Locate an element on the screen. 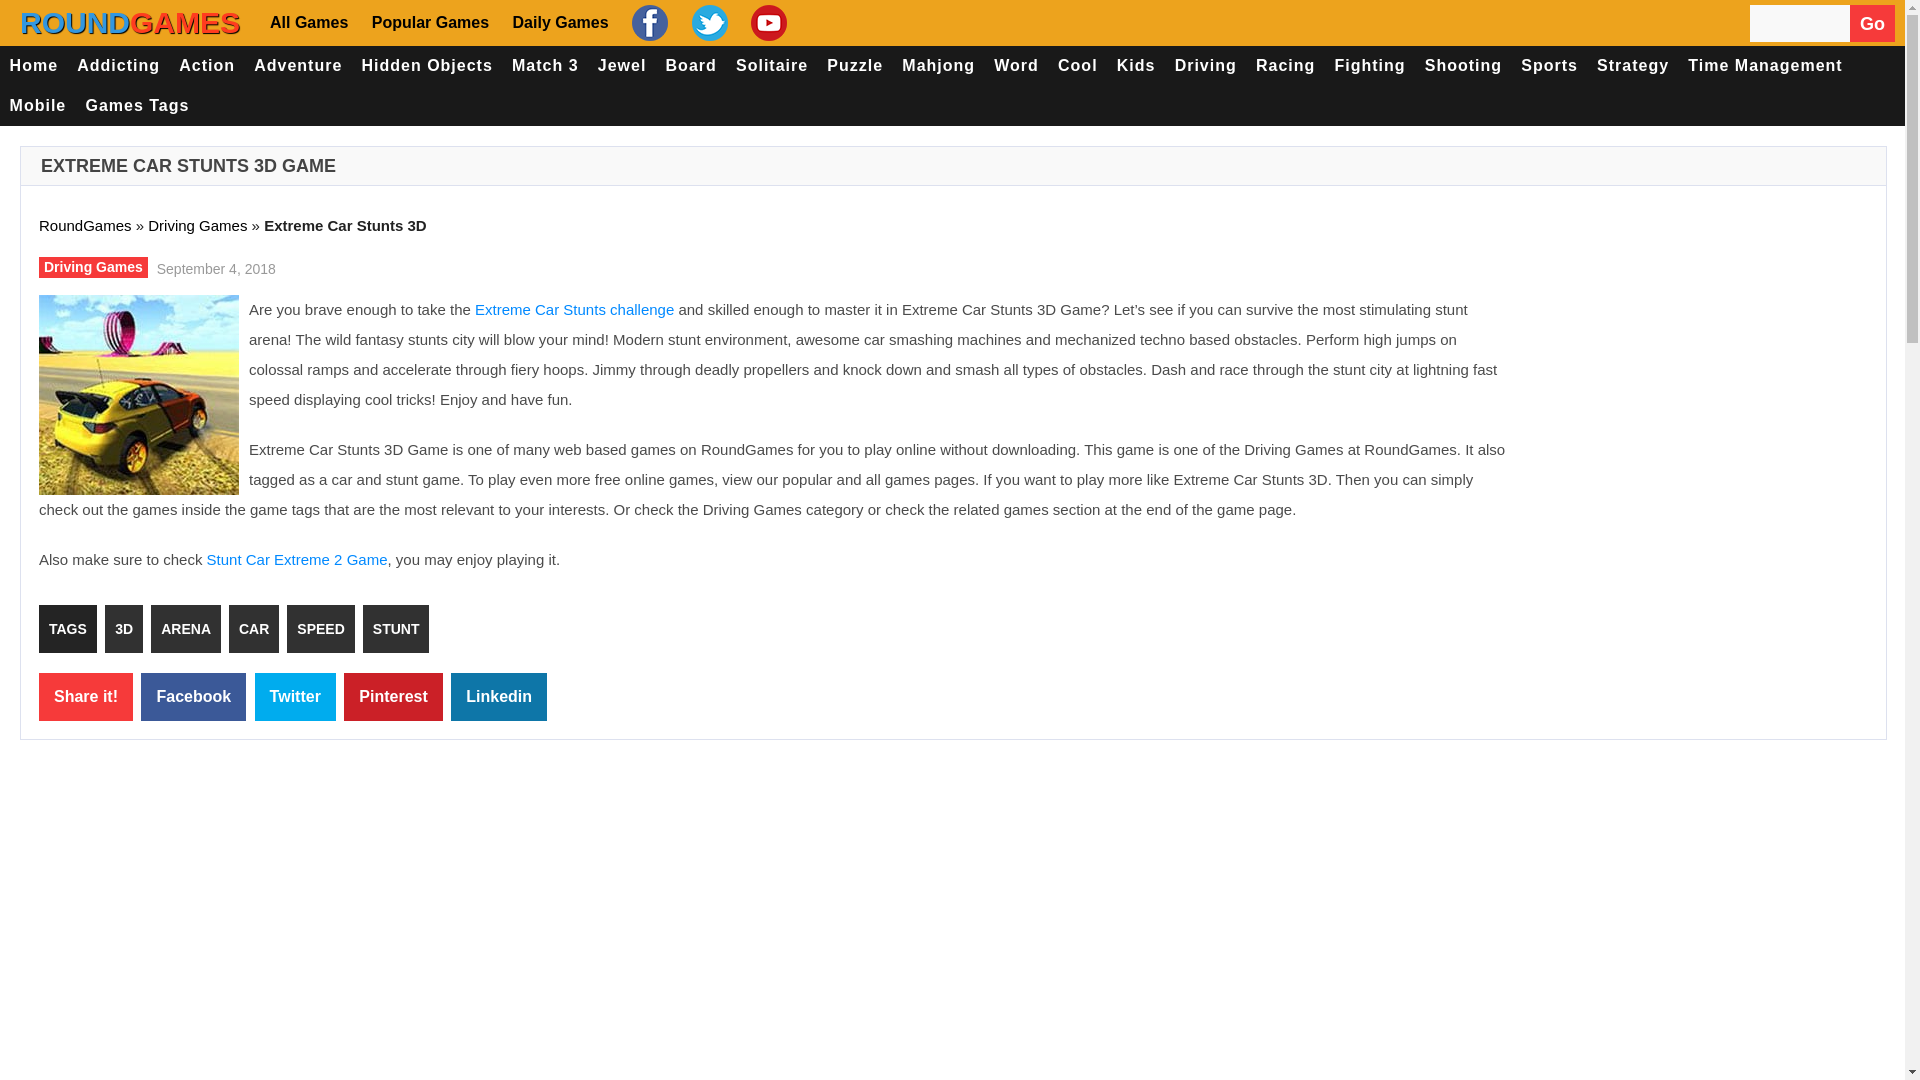 The width and height of the screenshot is (1920, 1080). Popular Games is located at coordinates (428, 22).